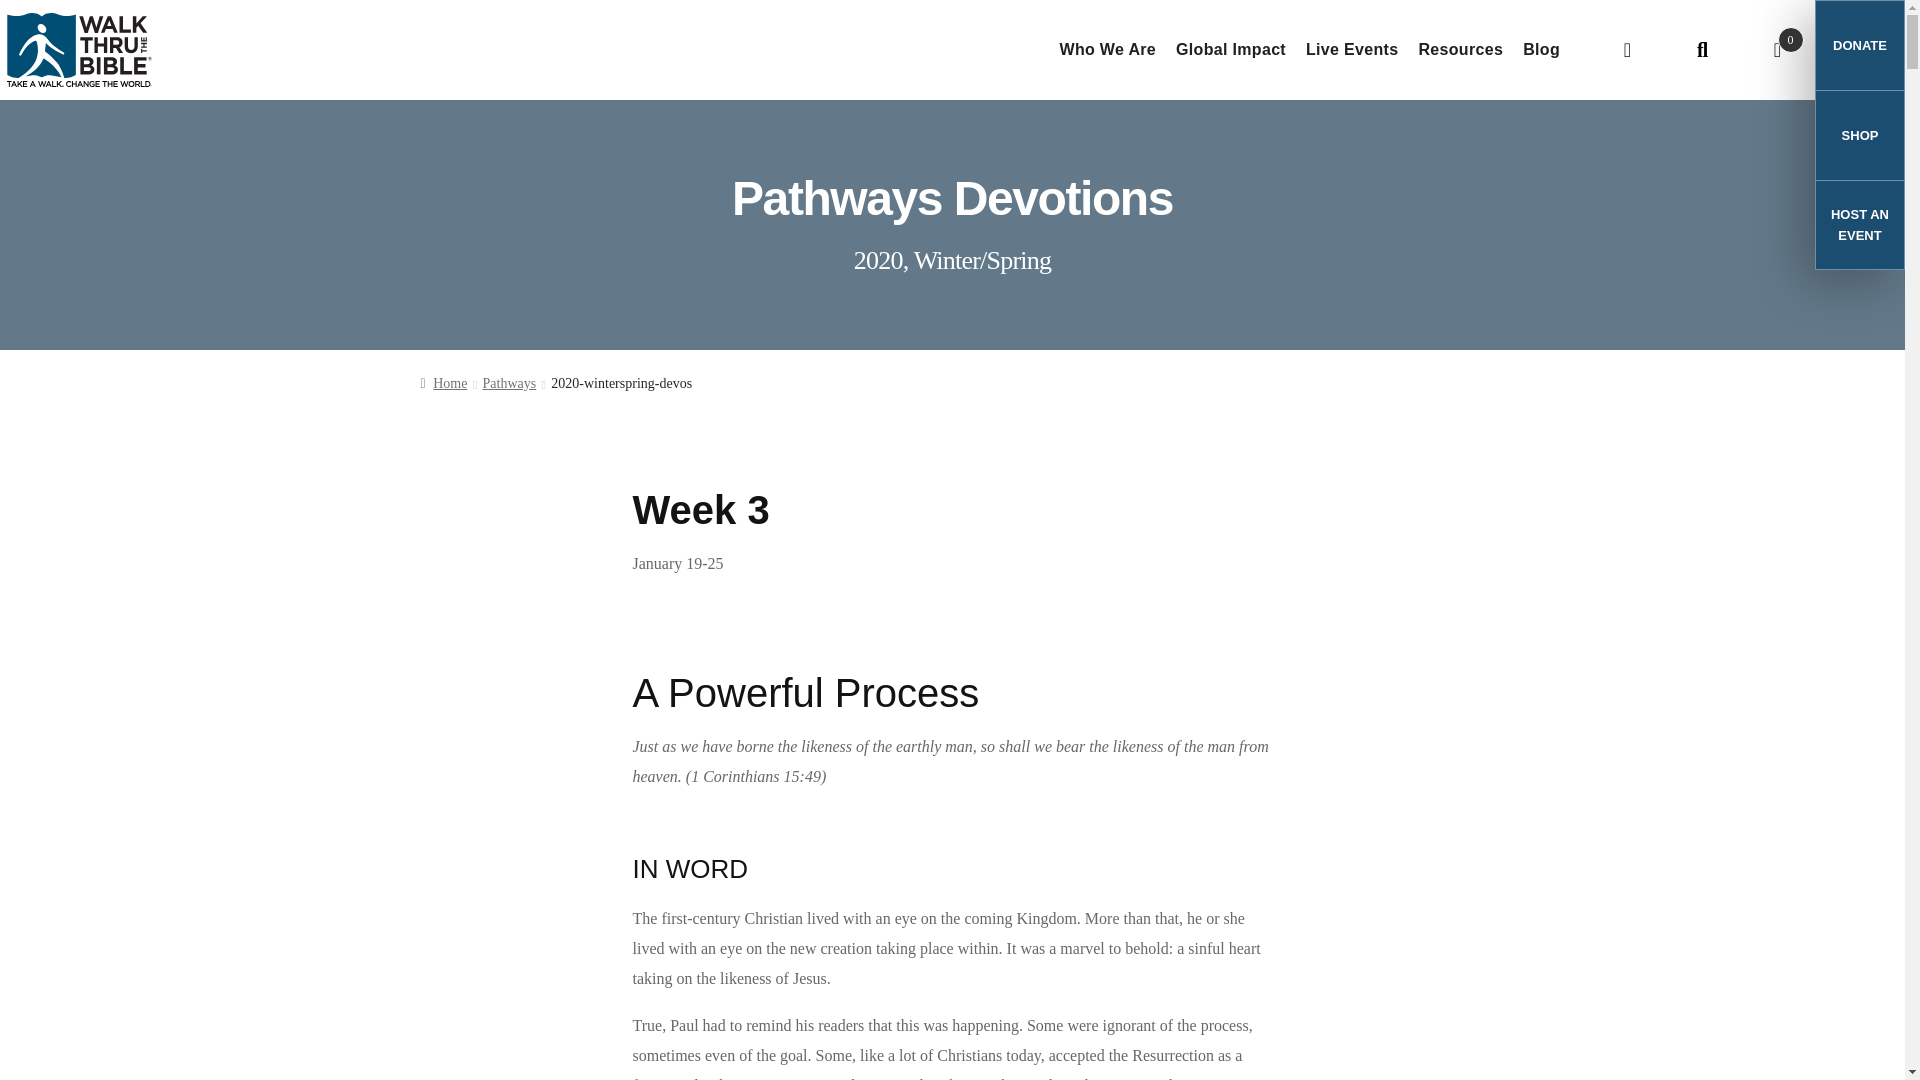 The height and width of the screenshot is (1080, 1920). I want to click on Home, so click(444, 382).